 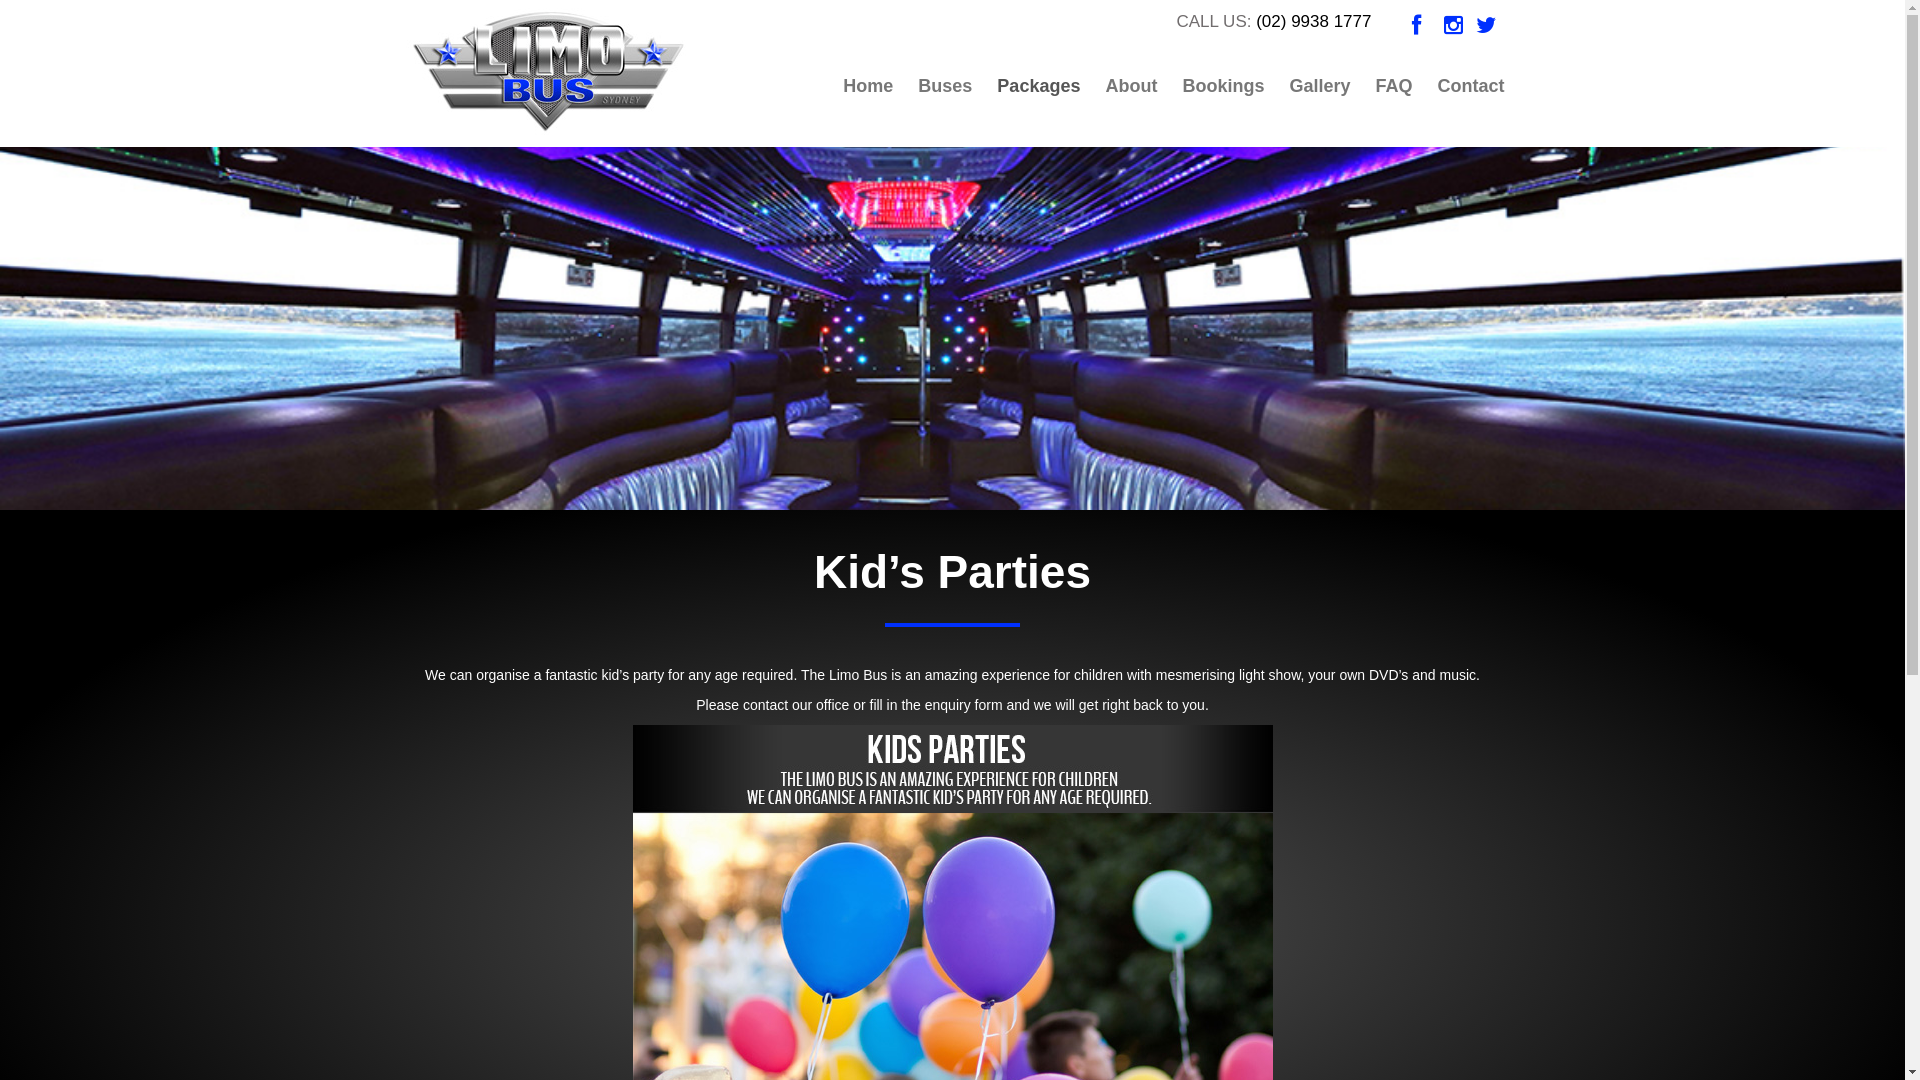 I want to click on About, so click(x=1130, y=86).